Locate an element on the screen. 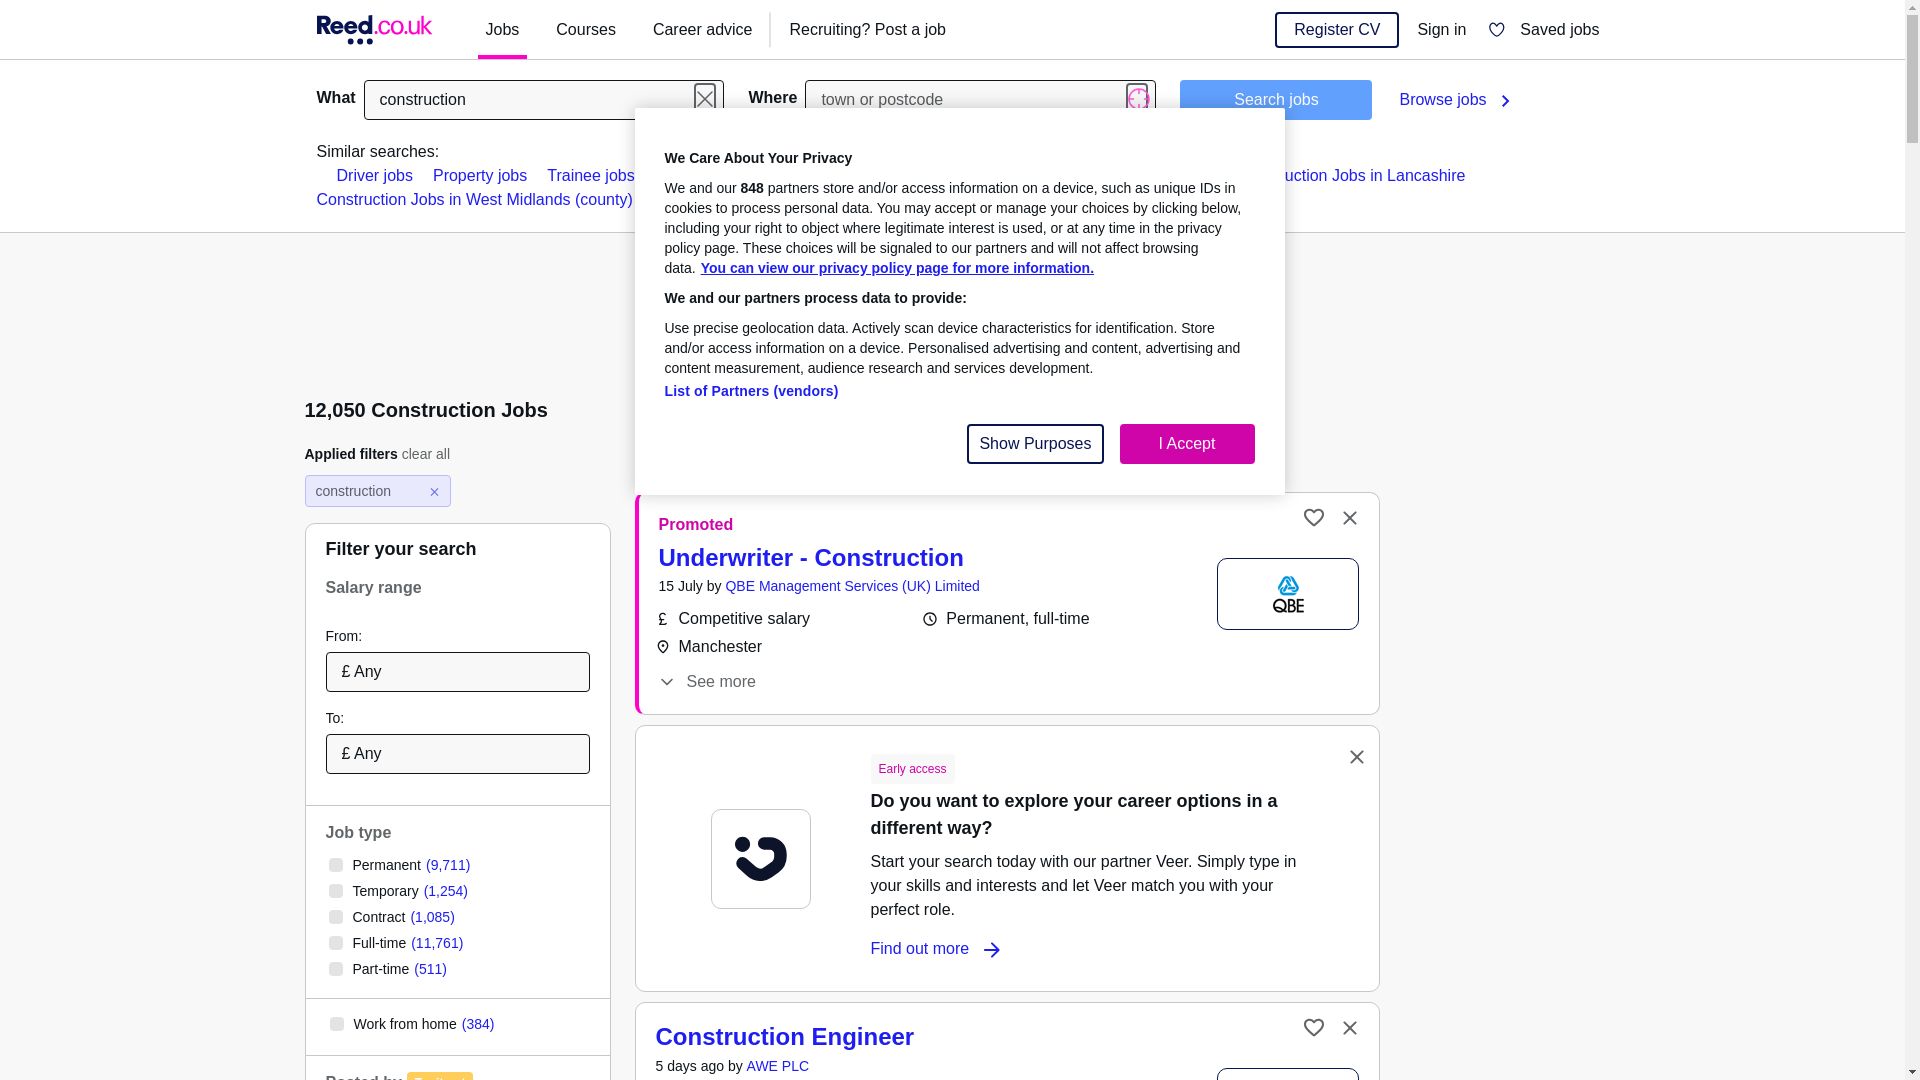 Image resolution: width=1920 pixels, height=1080 pixels. on is located at coordinates (336, 1024).